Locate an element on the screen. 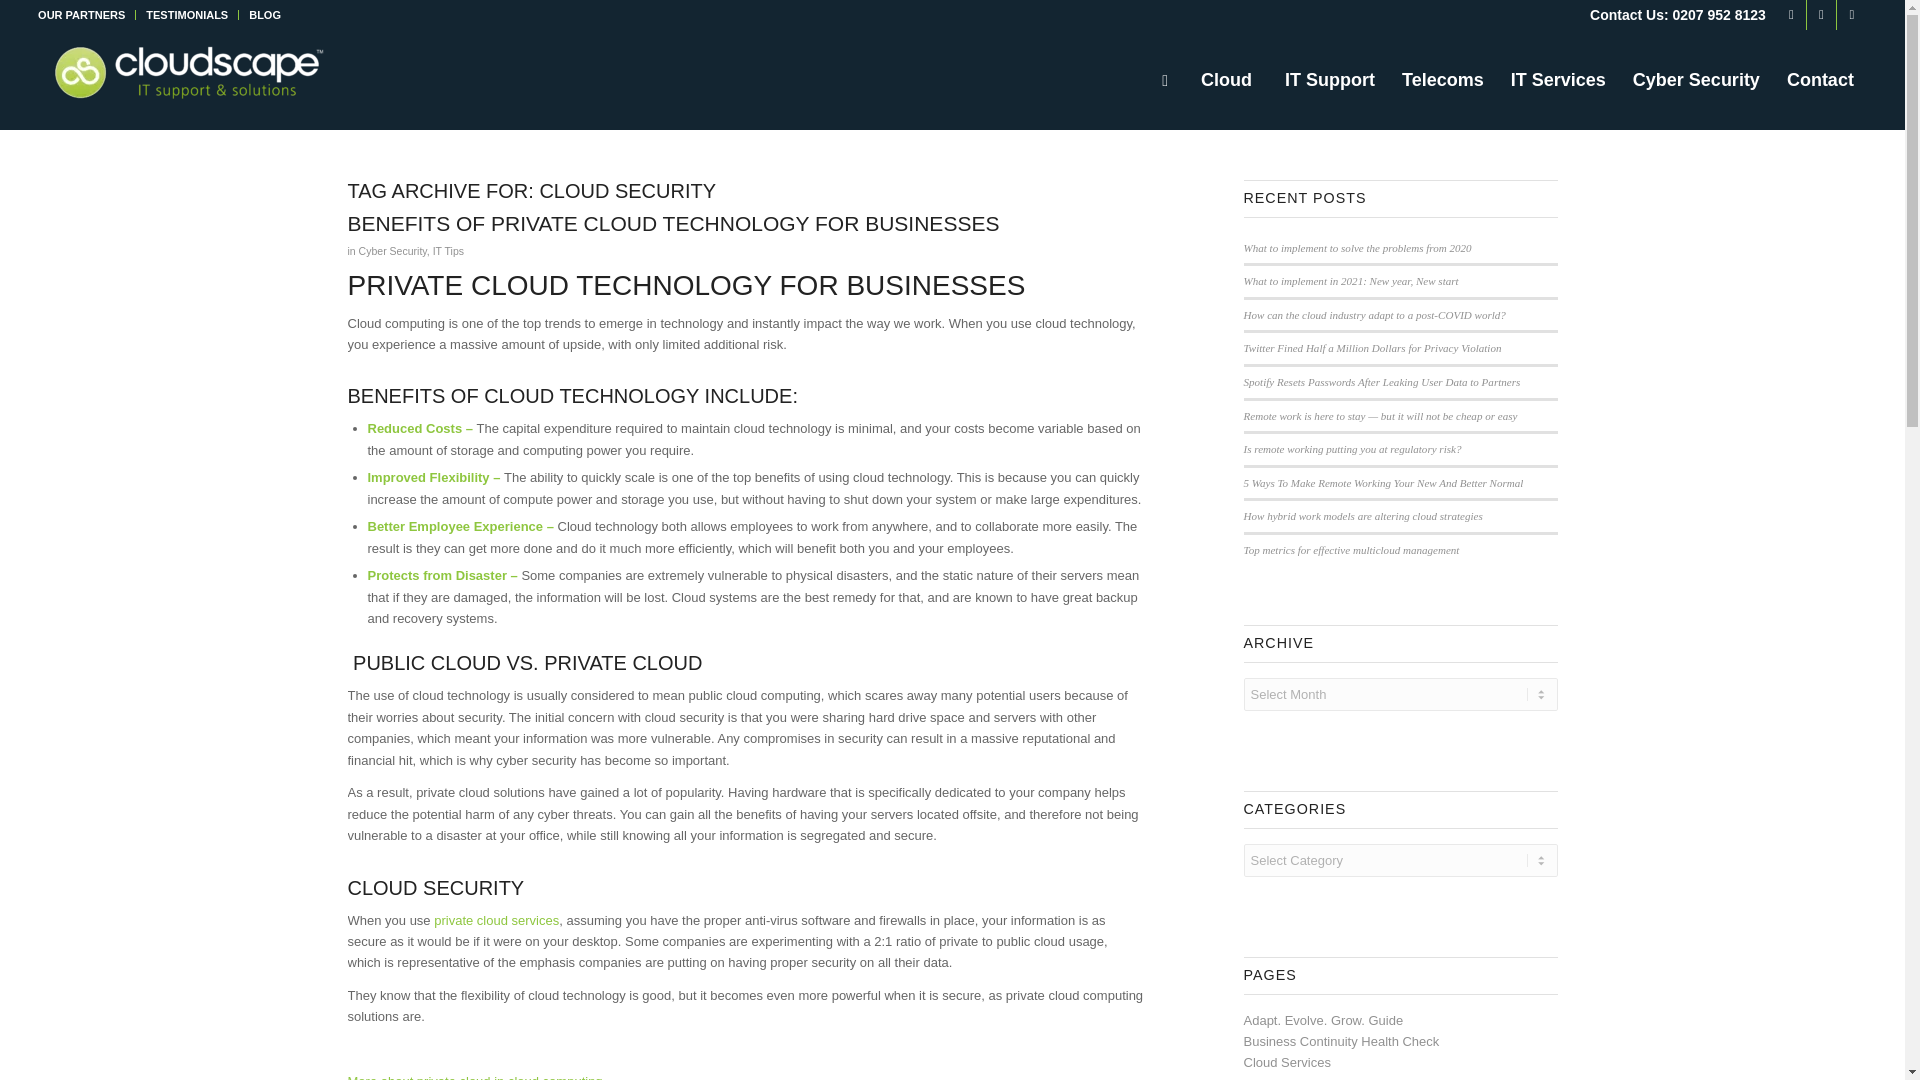 This screenshot has height=1080, width=1920. private cloud services is located at coordinates (496, 920).